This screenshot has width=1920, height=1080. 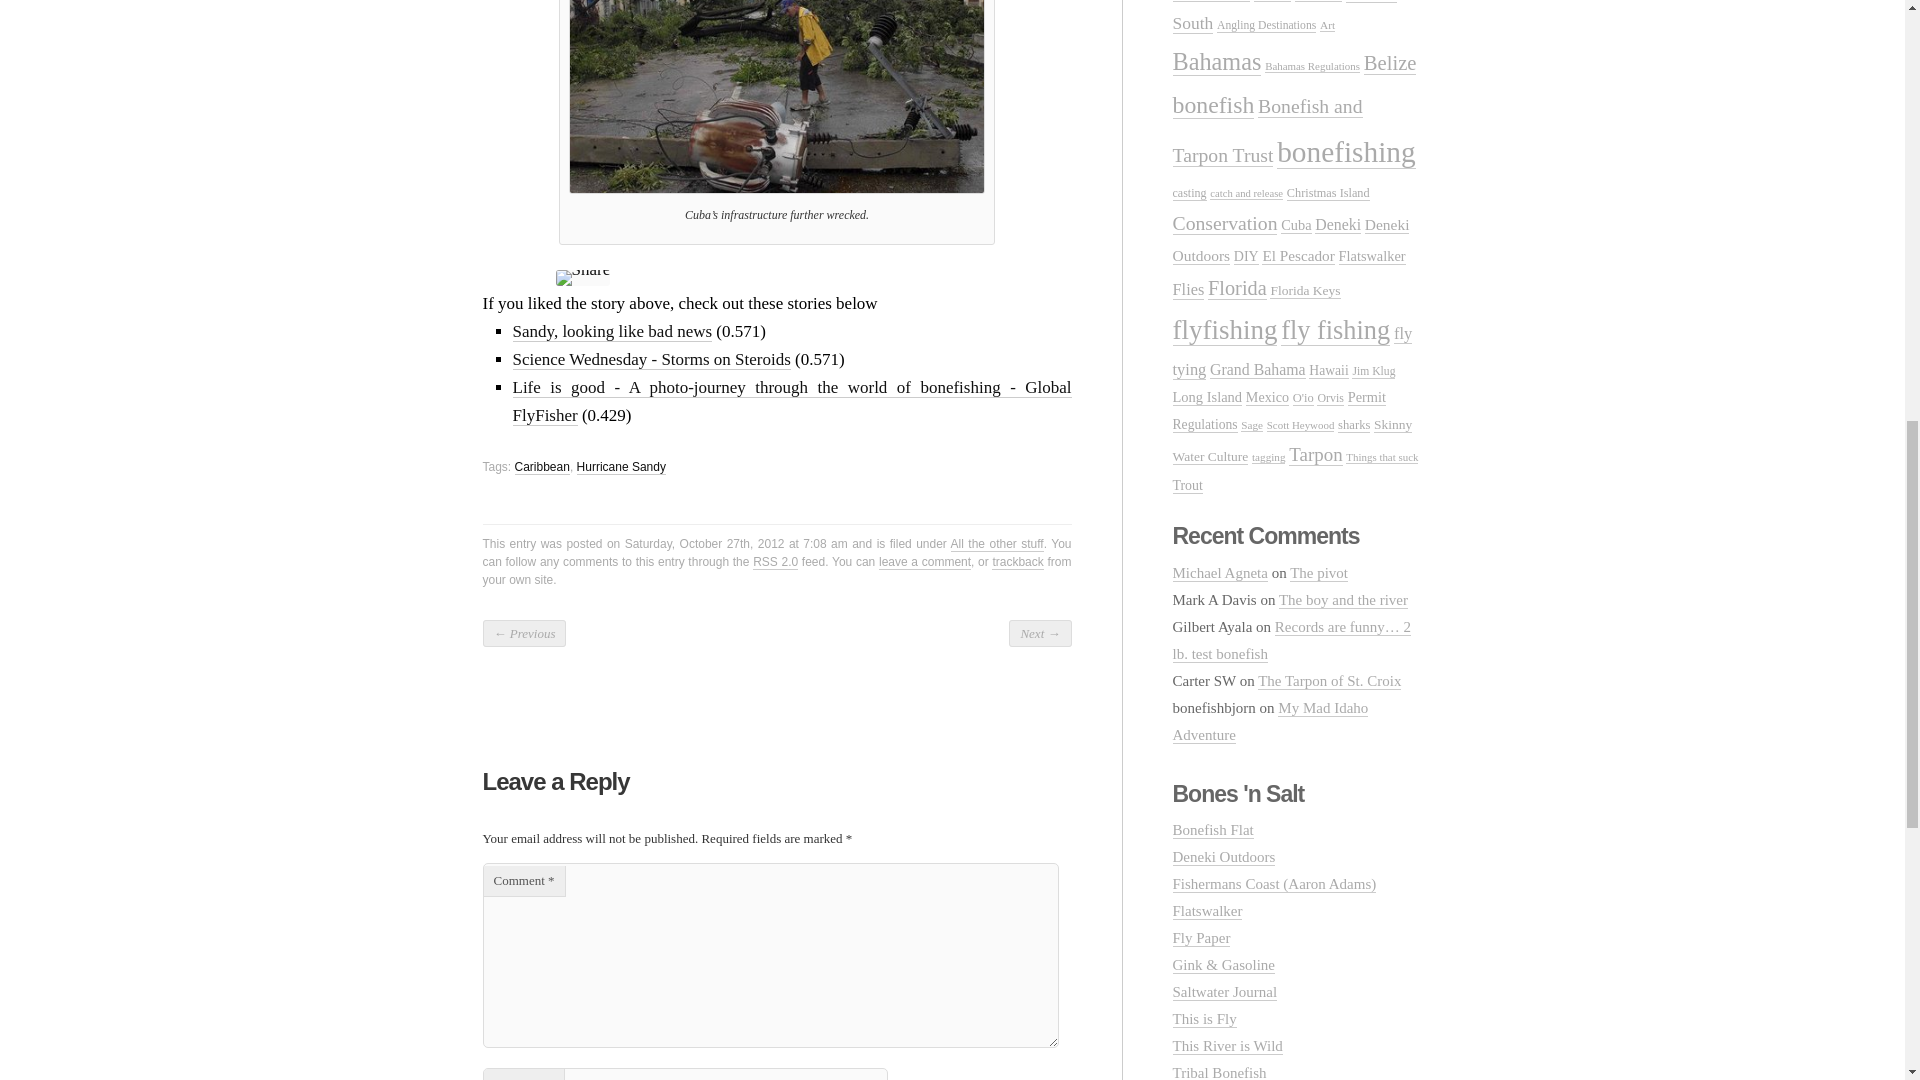 What do you see at coordinates (775, 562) in the screenshot?
I see `RSS 2.0` at bounding box center [775, 562].